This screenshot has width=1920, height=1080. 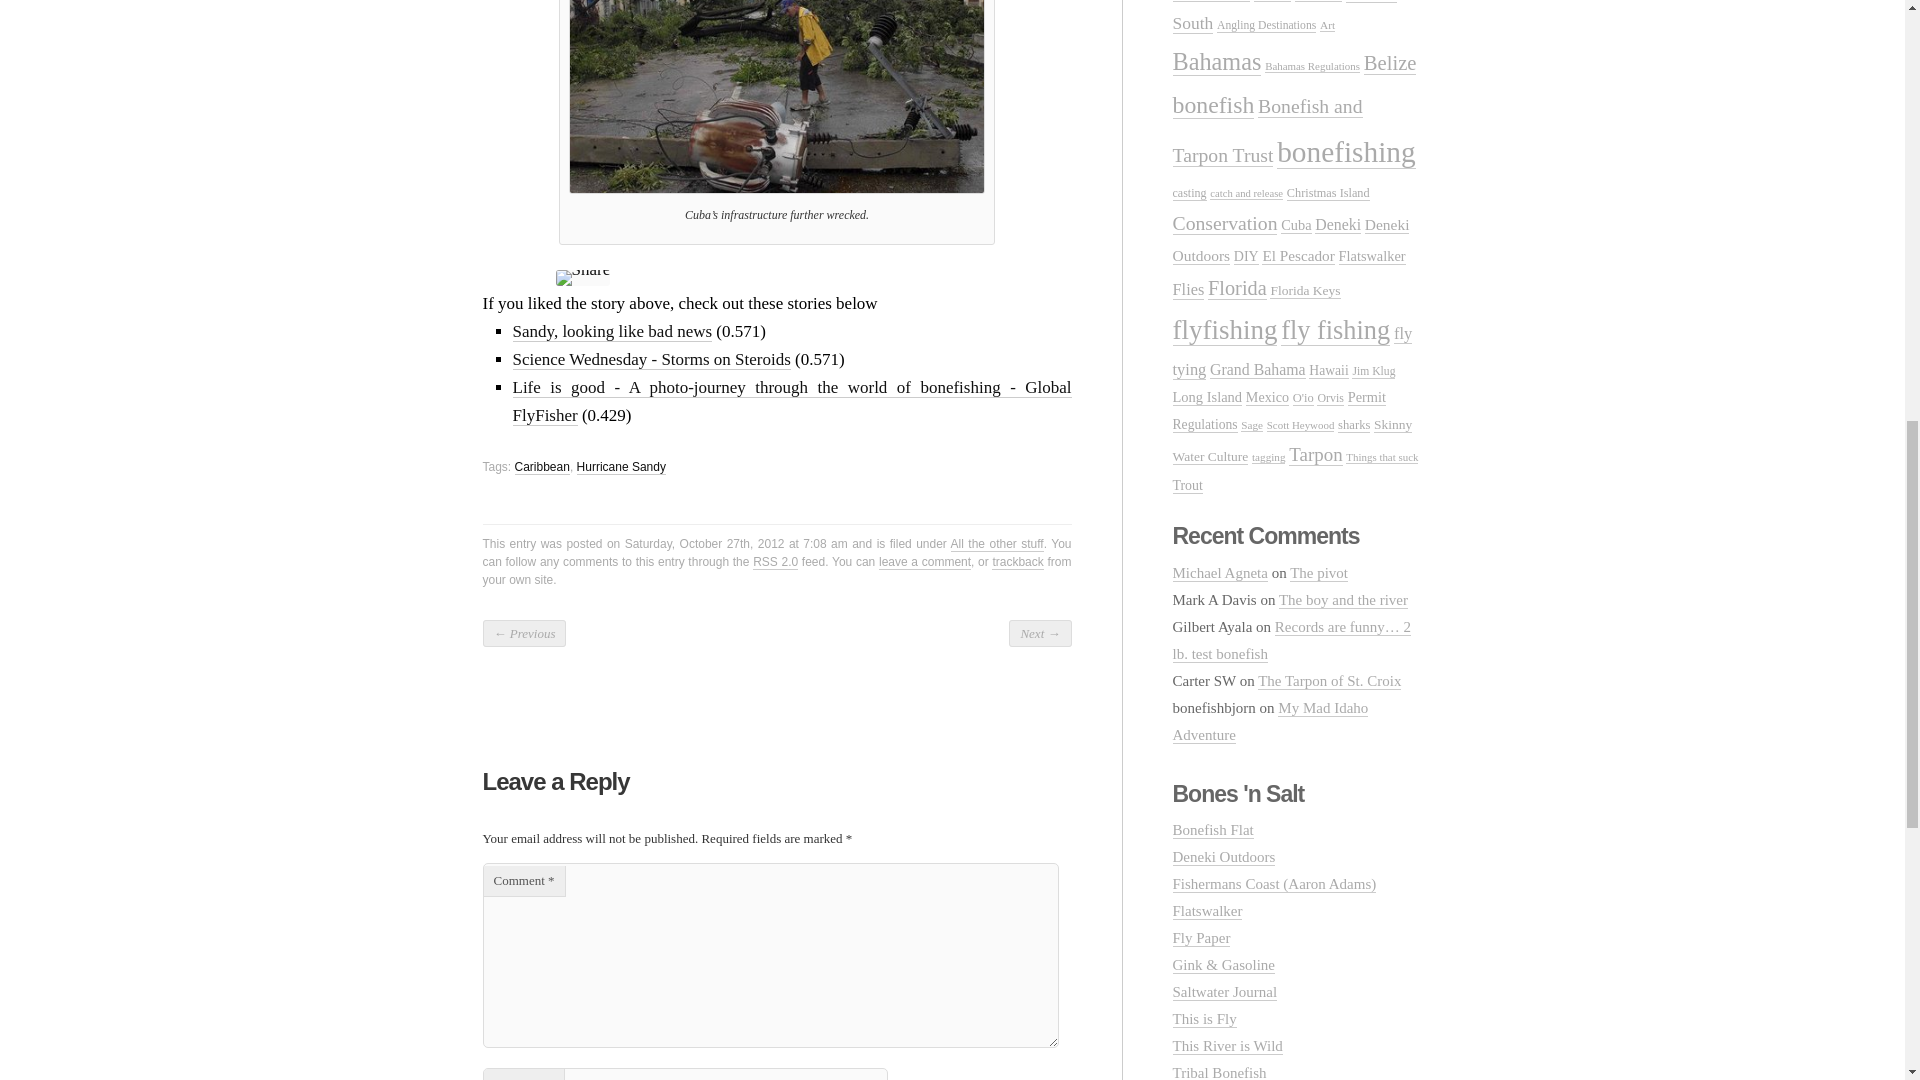 What do you see at coordinates (775, 562) in the screenshot?
I see `RSS 2.0` at bounding box center [775, 562].